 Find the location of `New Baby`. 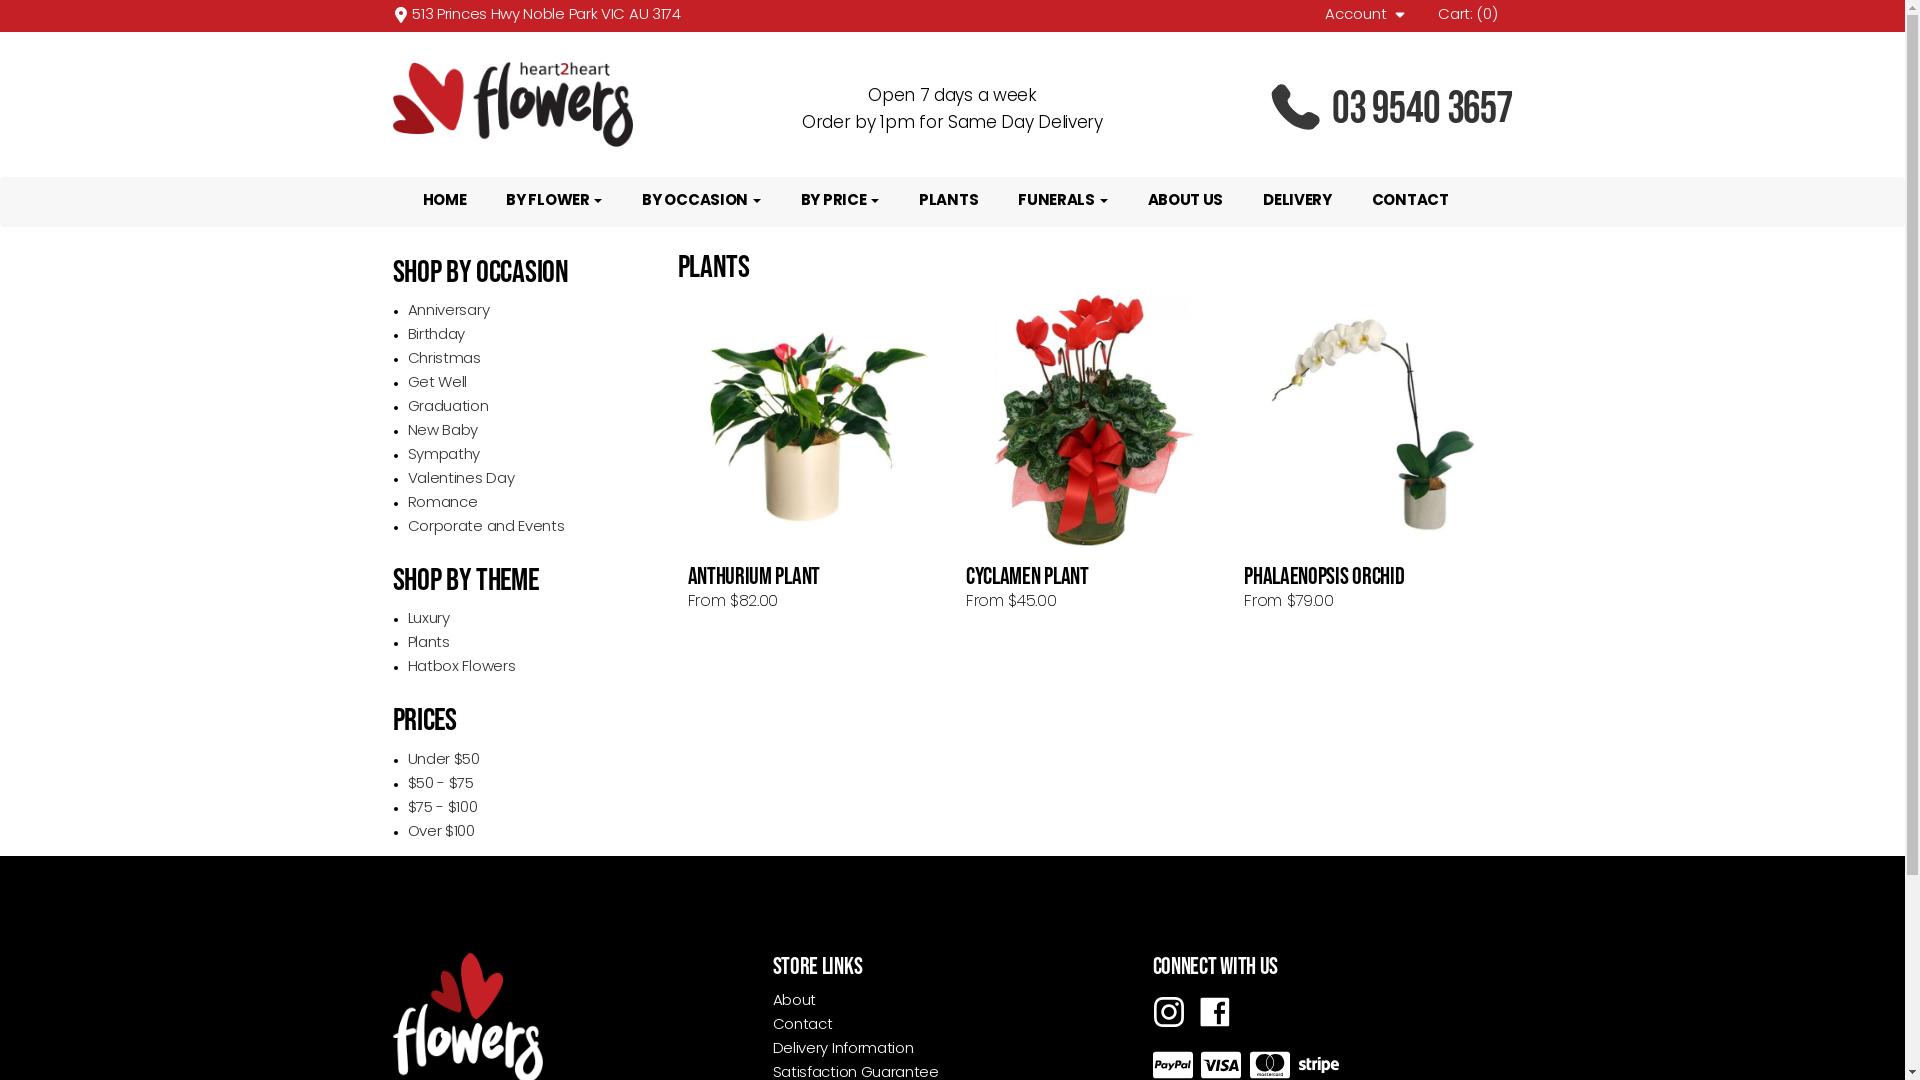

New Baby is located at coordinates (444, 432).